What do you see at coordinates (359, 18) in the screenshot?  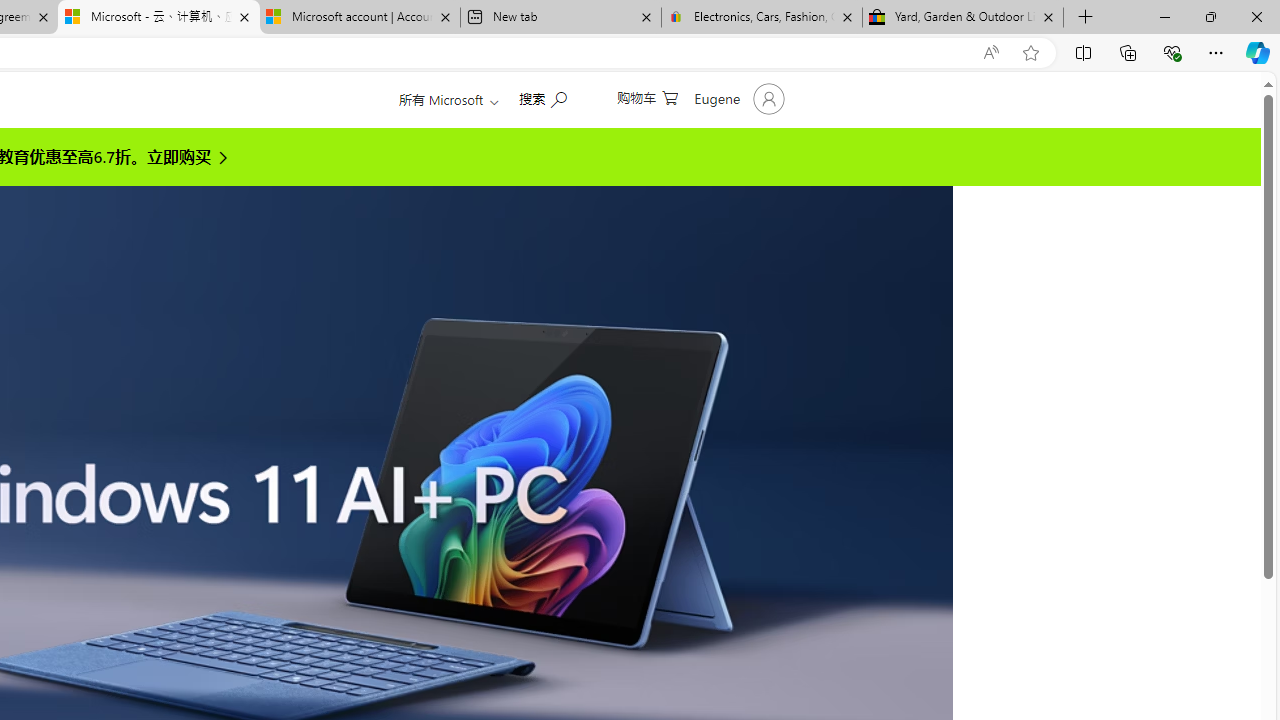 I see `Microsoft account | Account Checkup` at bounding box center [359, 18].